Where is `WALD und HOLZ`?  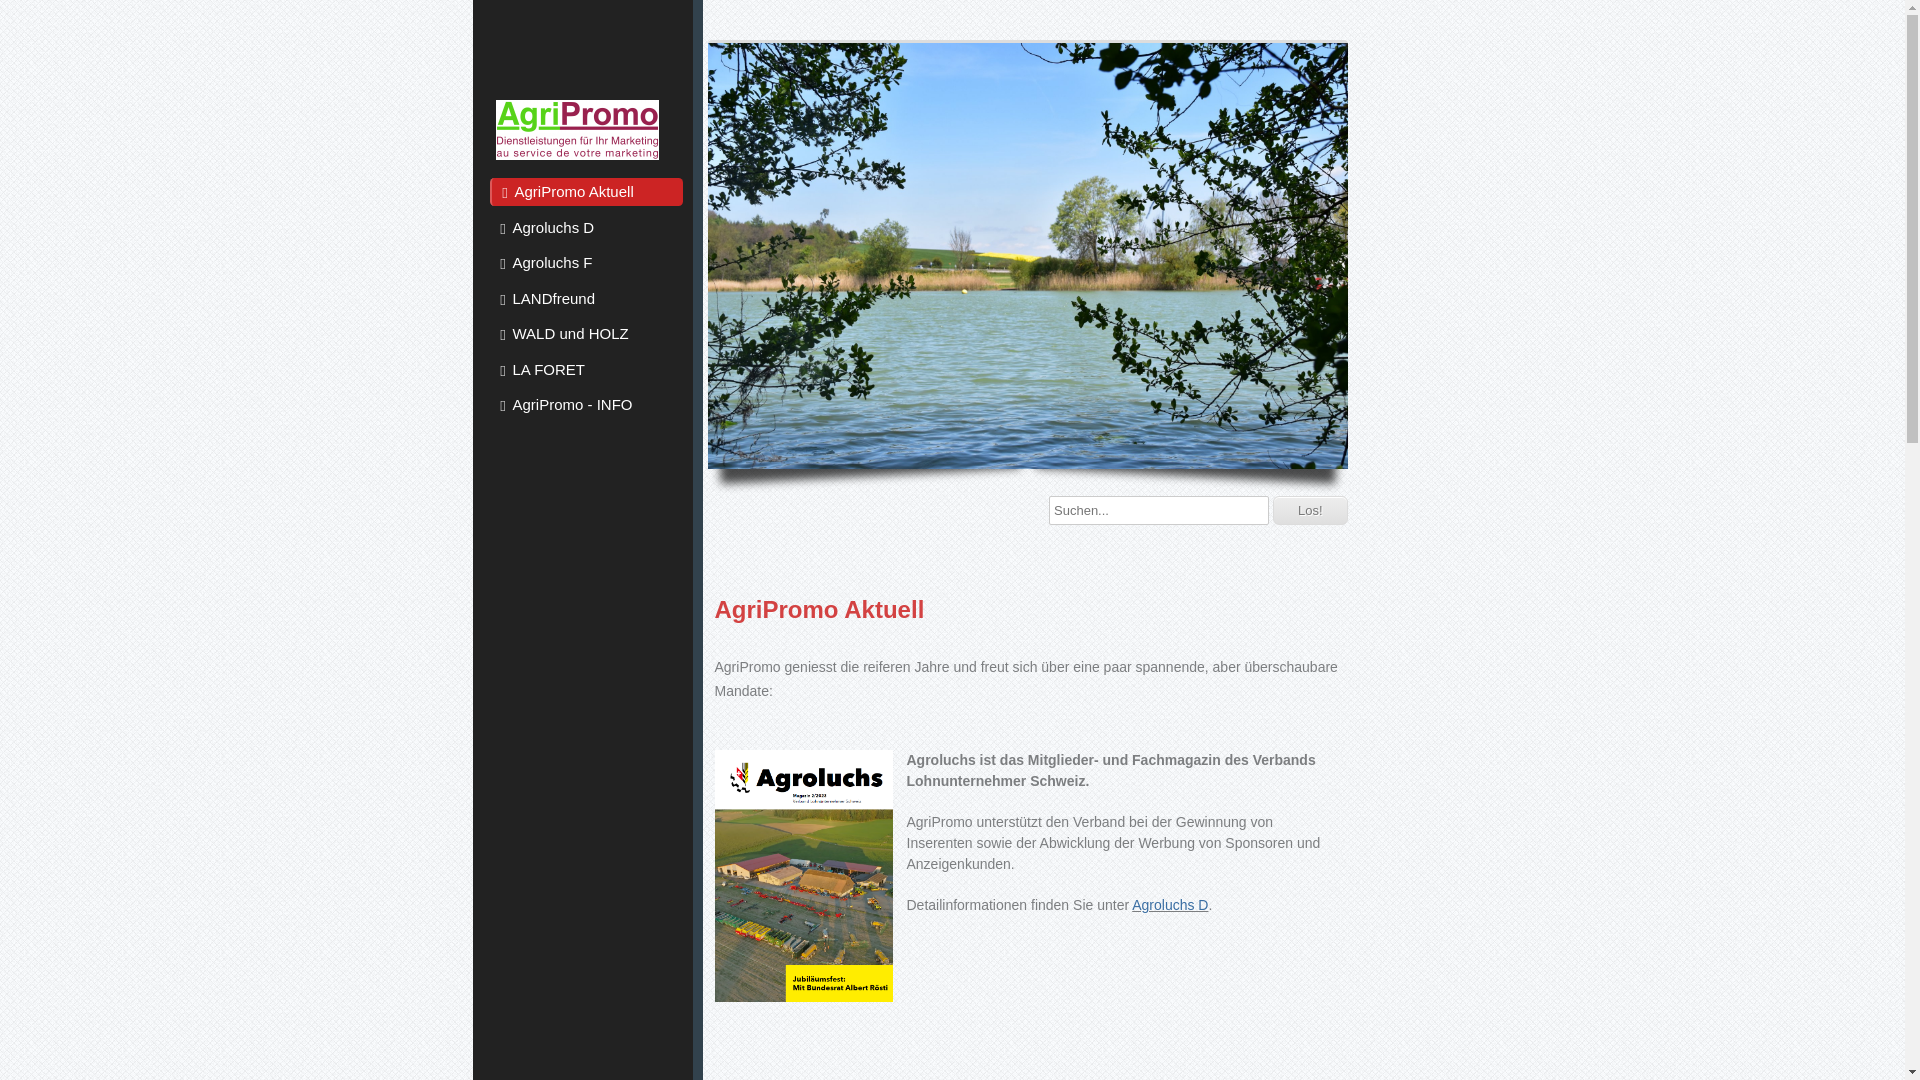
WALD und HOLZ is located at coordinates (586, 334).